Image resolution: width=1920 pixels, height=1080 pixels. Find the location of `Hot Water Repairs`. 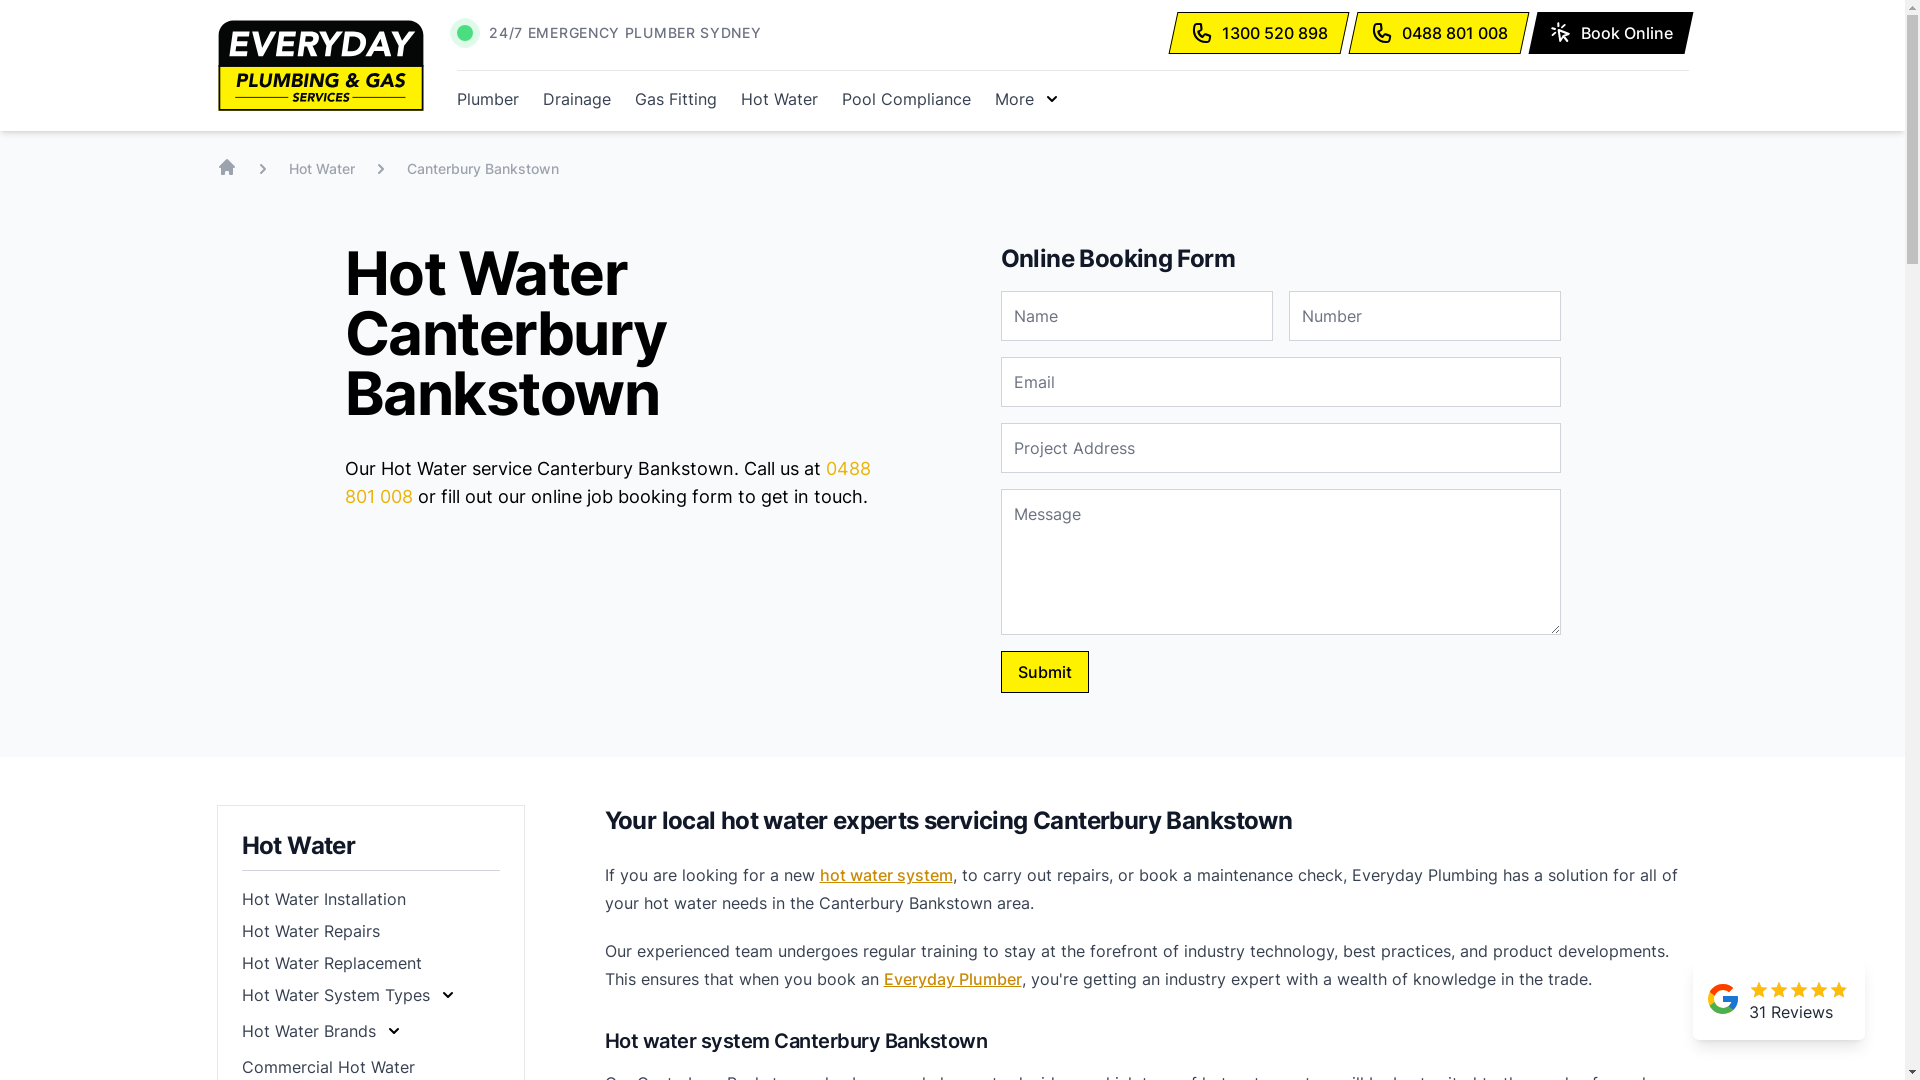

Hot Water Repairs is located at coordinates (311, 931).